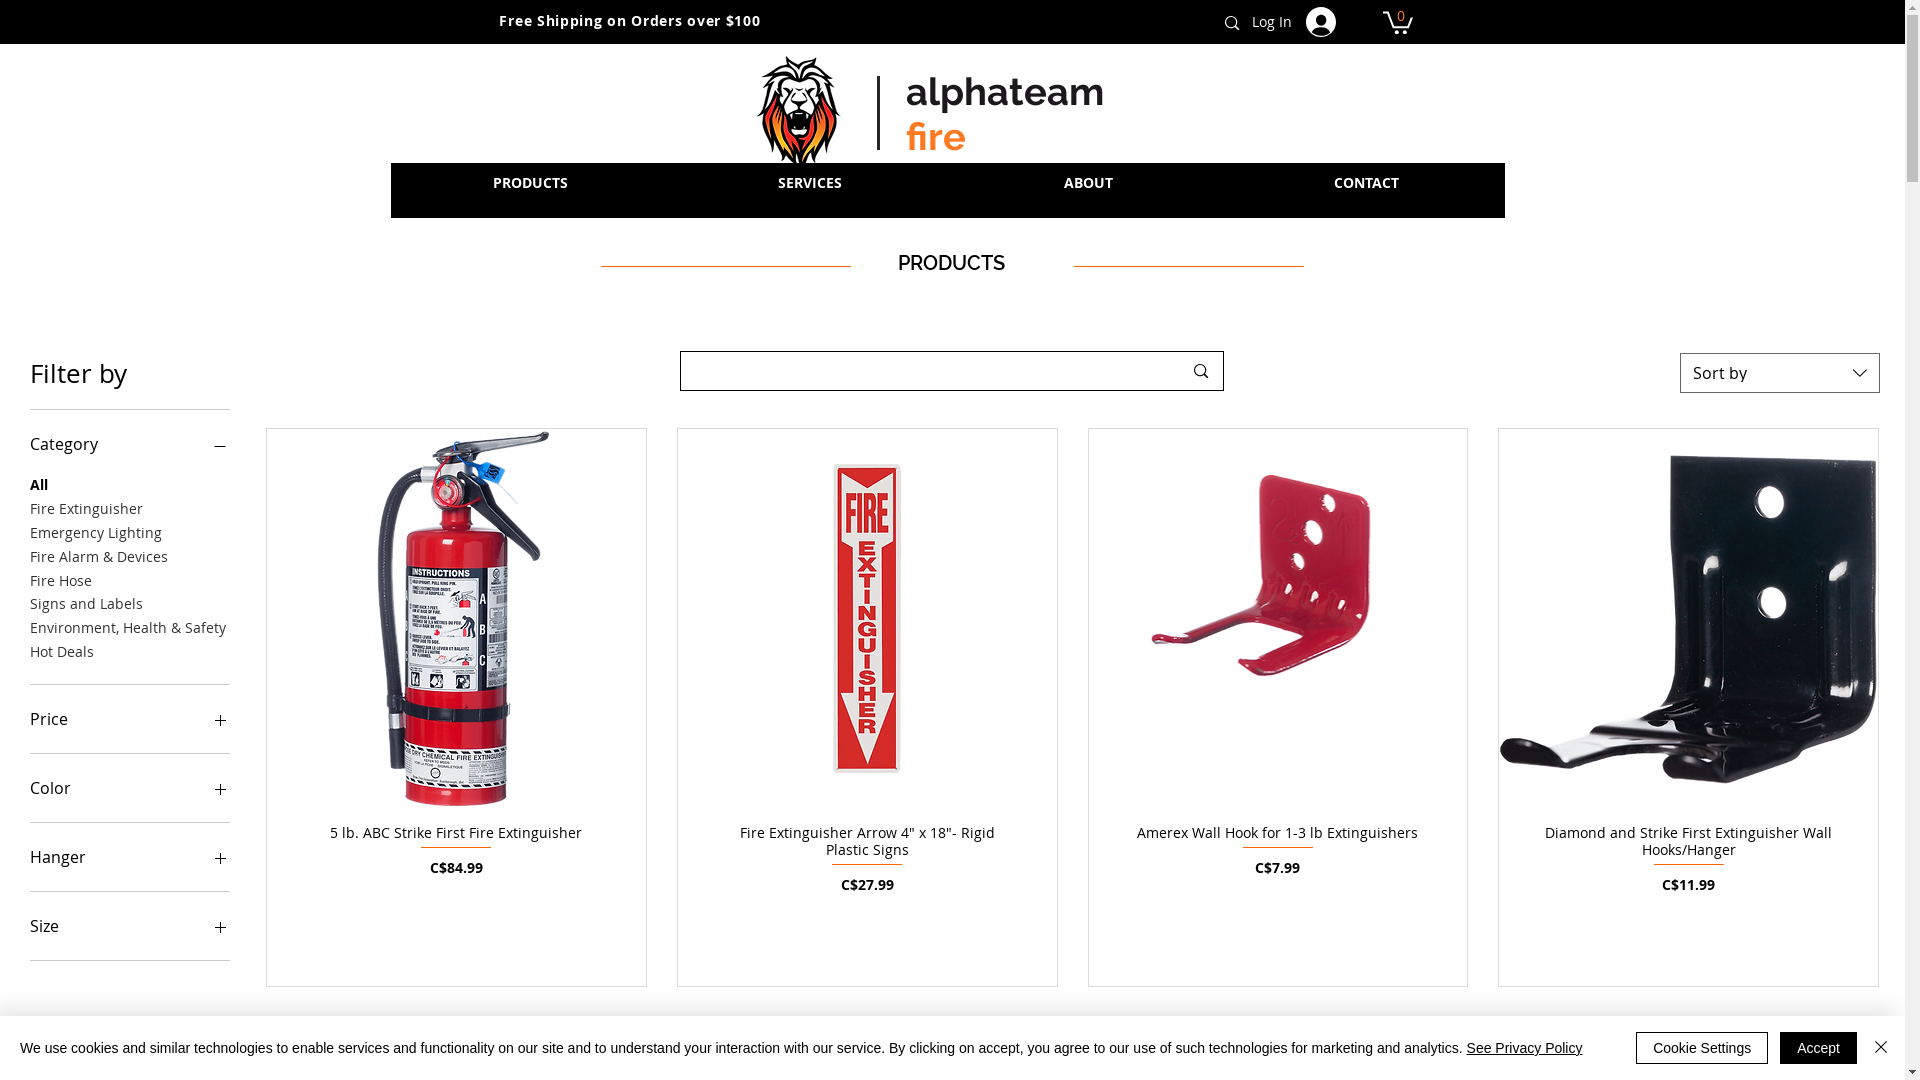  I want to click on fire, so click(936, 136).